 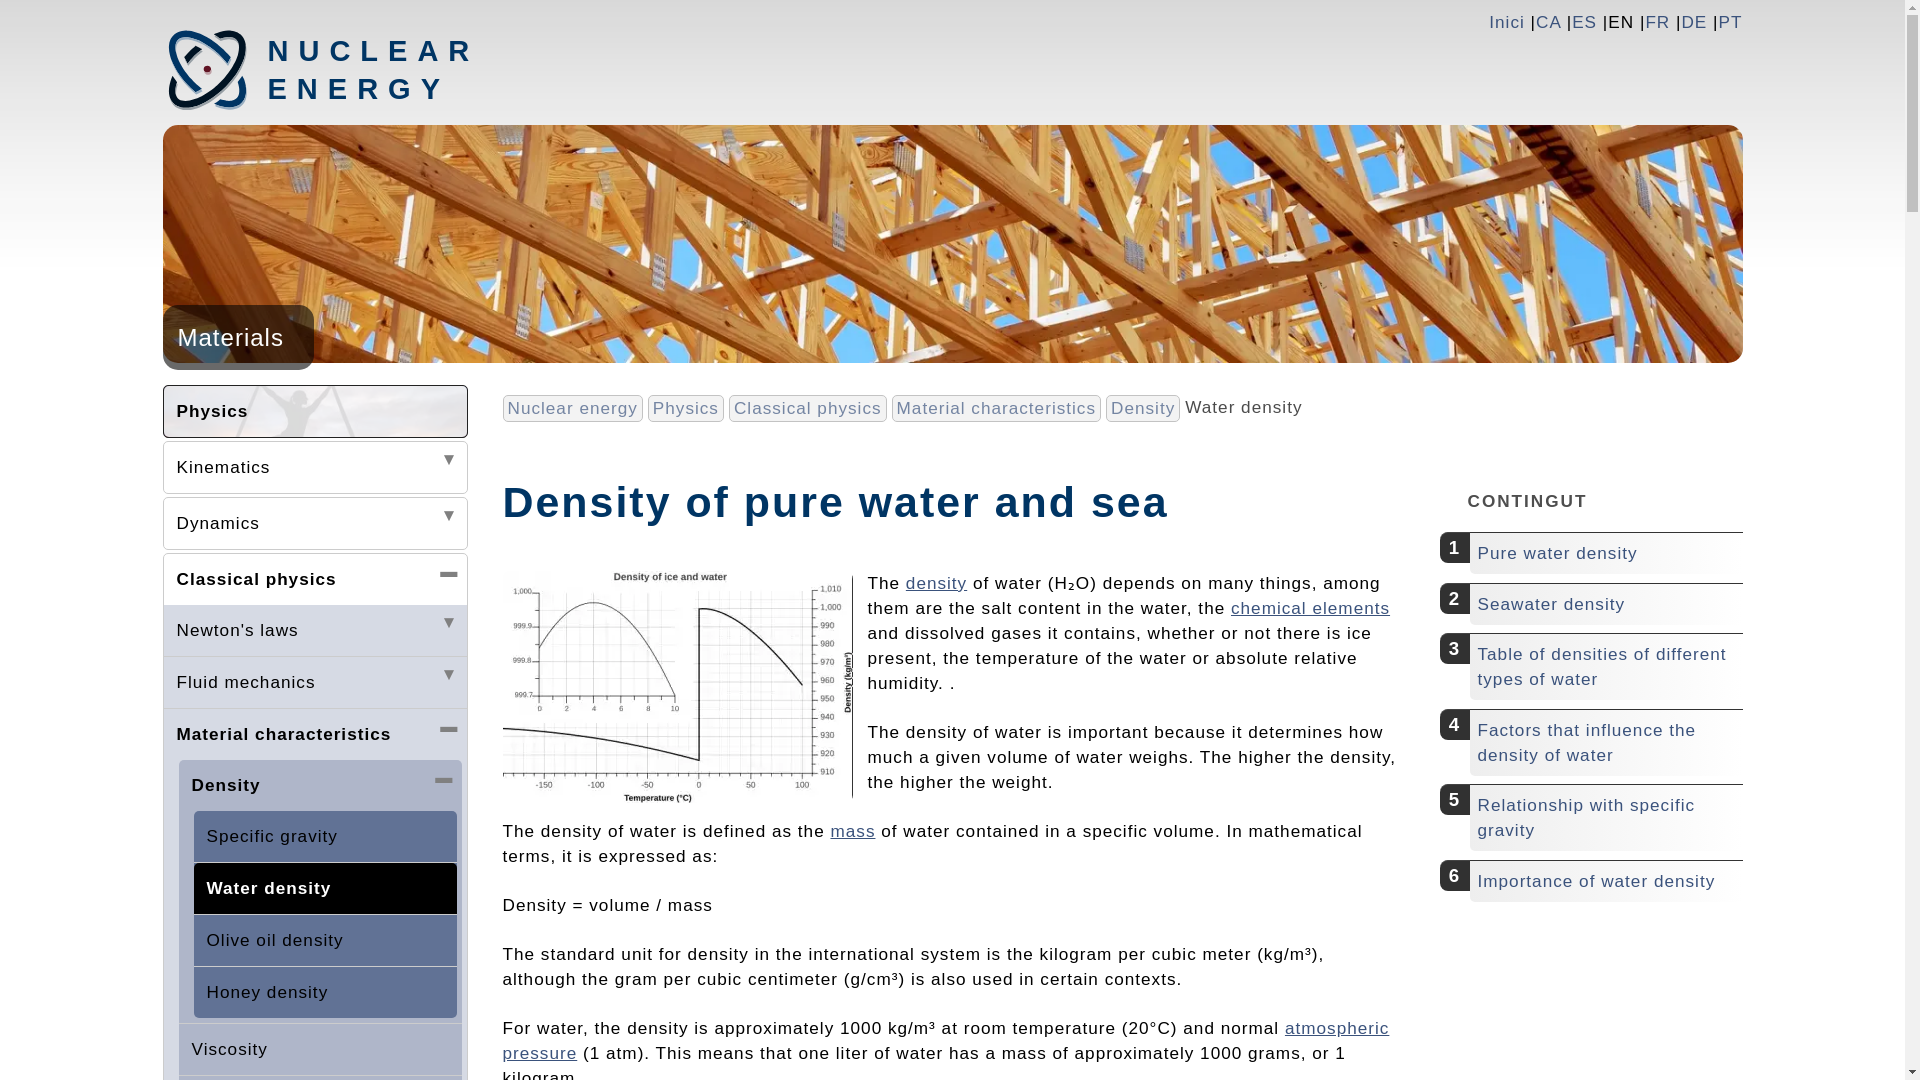 What do you see at coordinates (314, 522) in the screenshot?
I see `Dynamics` at bounding box center [314, 522].